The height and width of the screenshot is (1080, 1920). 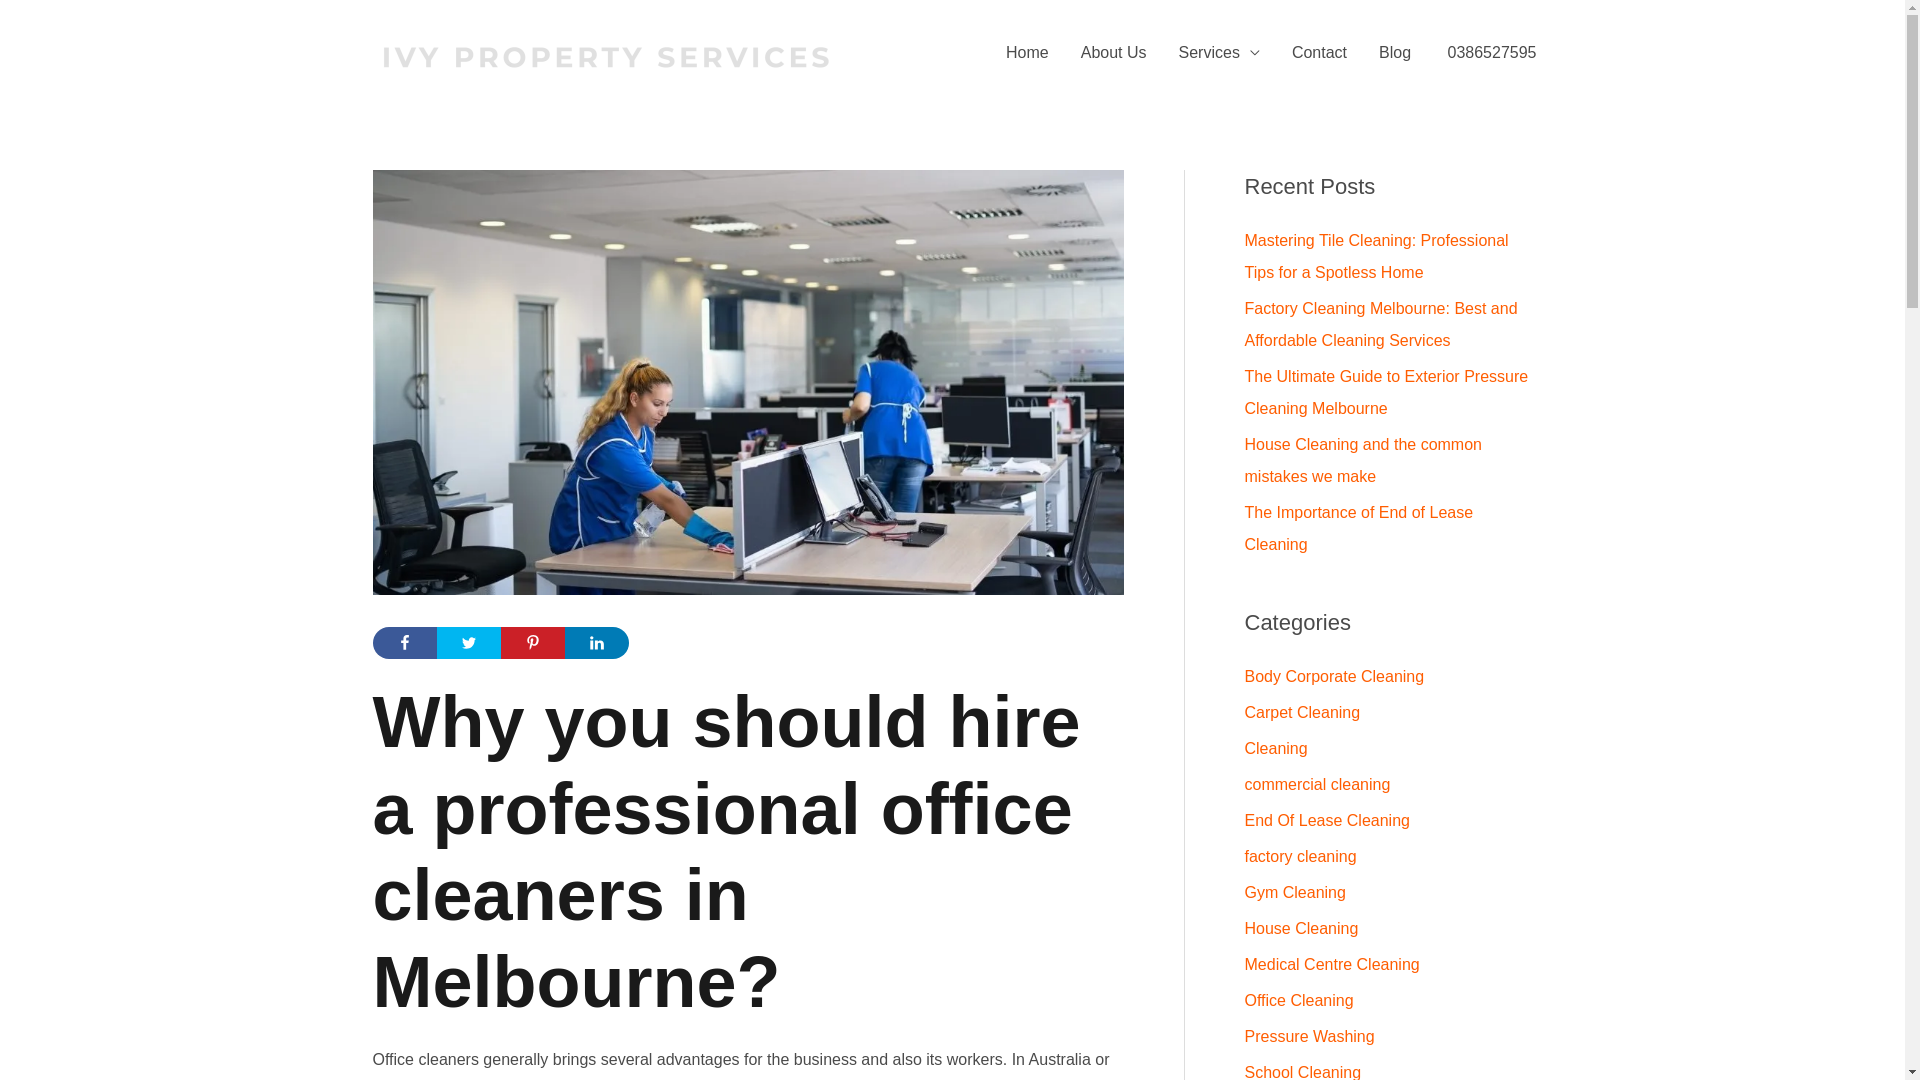 What do you see at coordinates (1276, 748) in the screenshot?
I see `Cleaning` at bounding box center [1276, 748].